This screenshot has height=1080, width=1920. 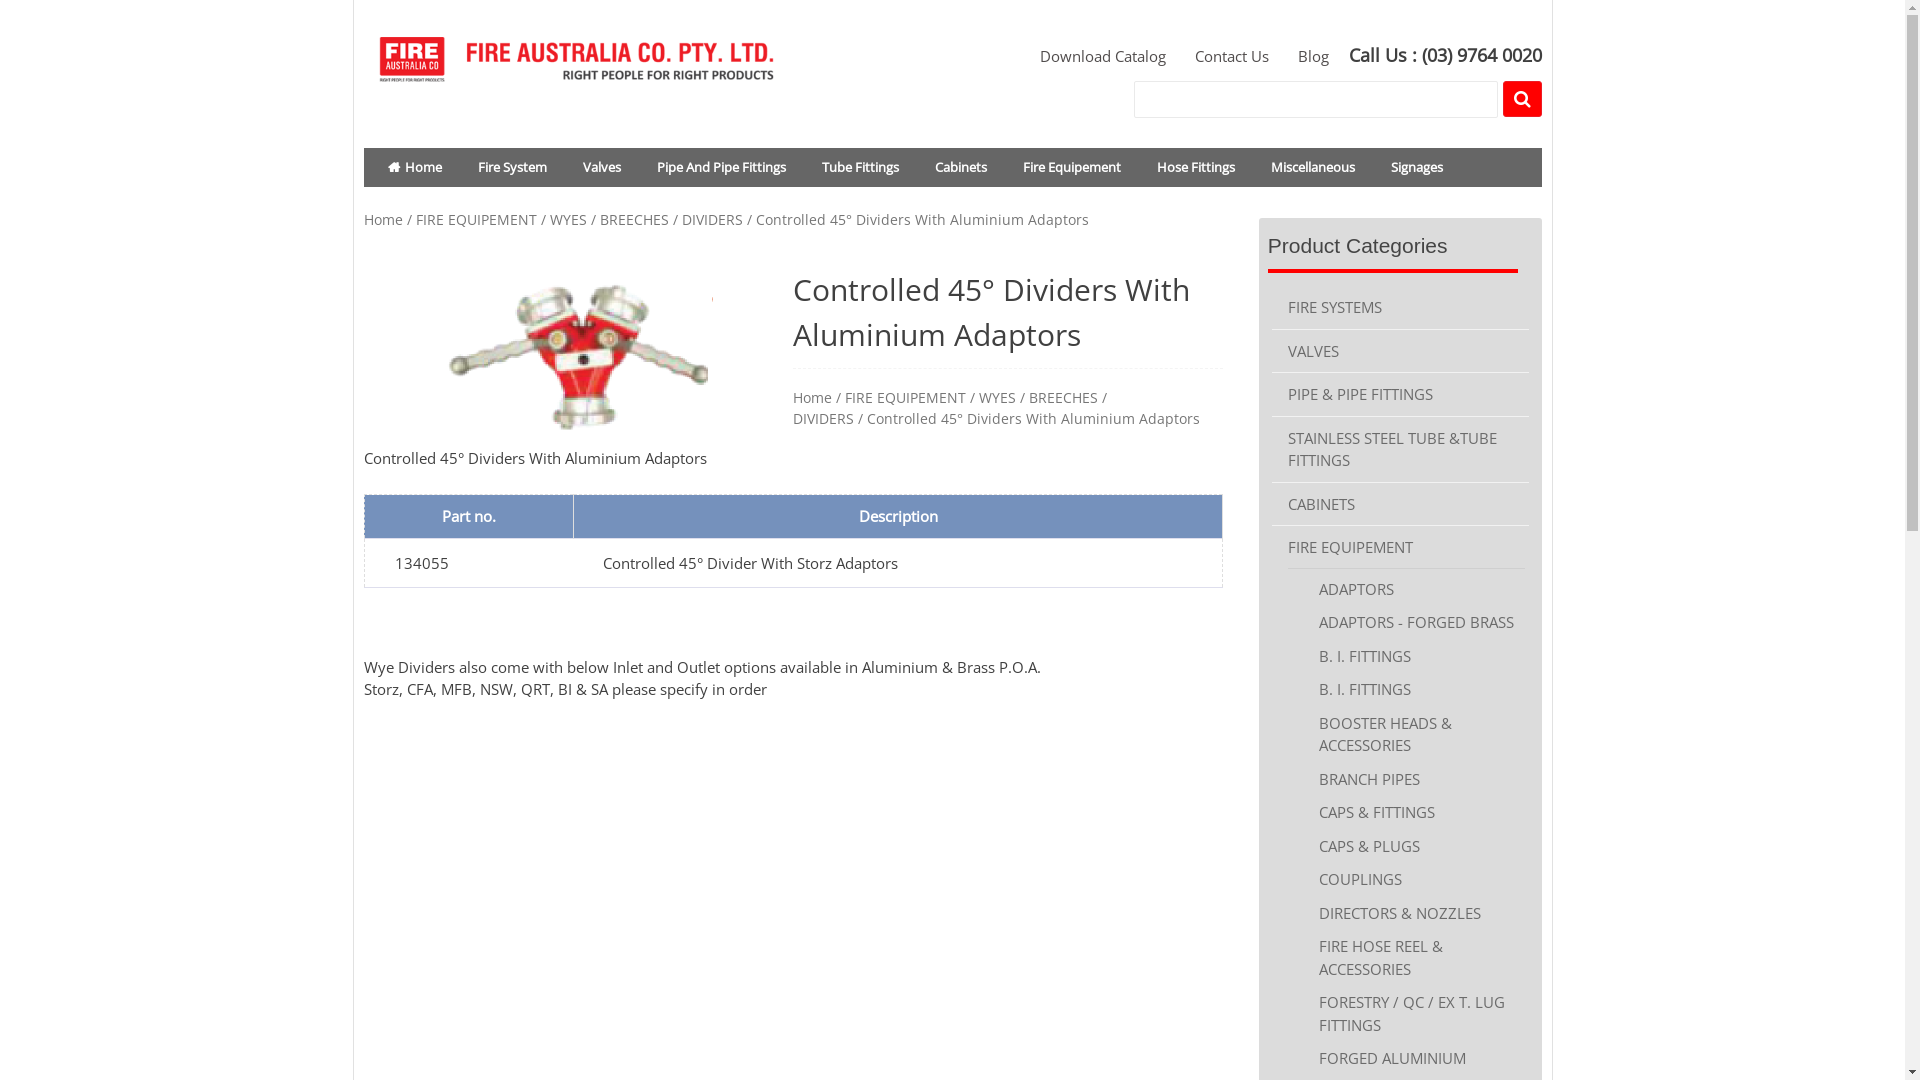 What do you see at coordinates (1412, 1014) in the screenshot?
I see `FORESTRY / QC / EX T. LUG FITTINGS` at bounding box center [1412, 1014].